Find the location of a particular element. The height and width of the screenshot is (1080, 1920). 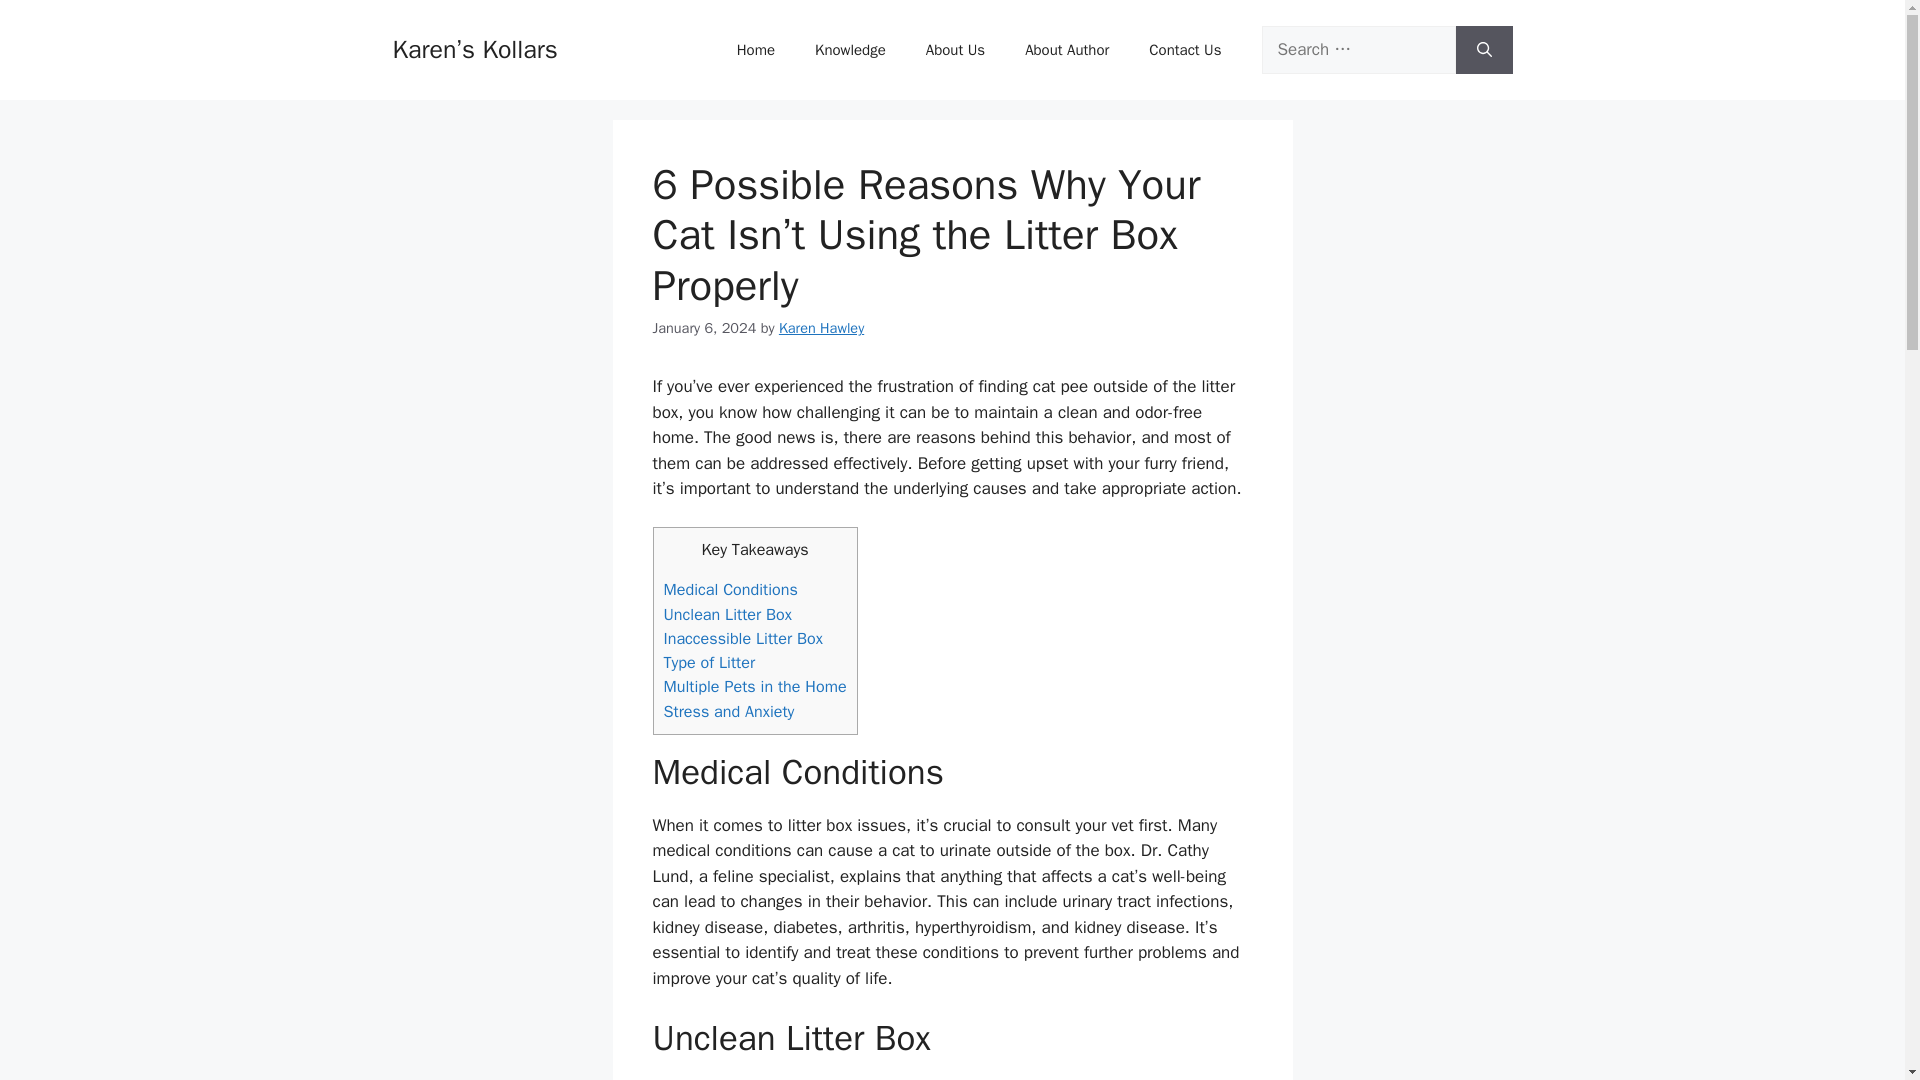

Stress and Anxiety is located at coordinates (729, 711).